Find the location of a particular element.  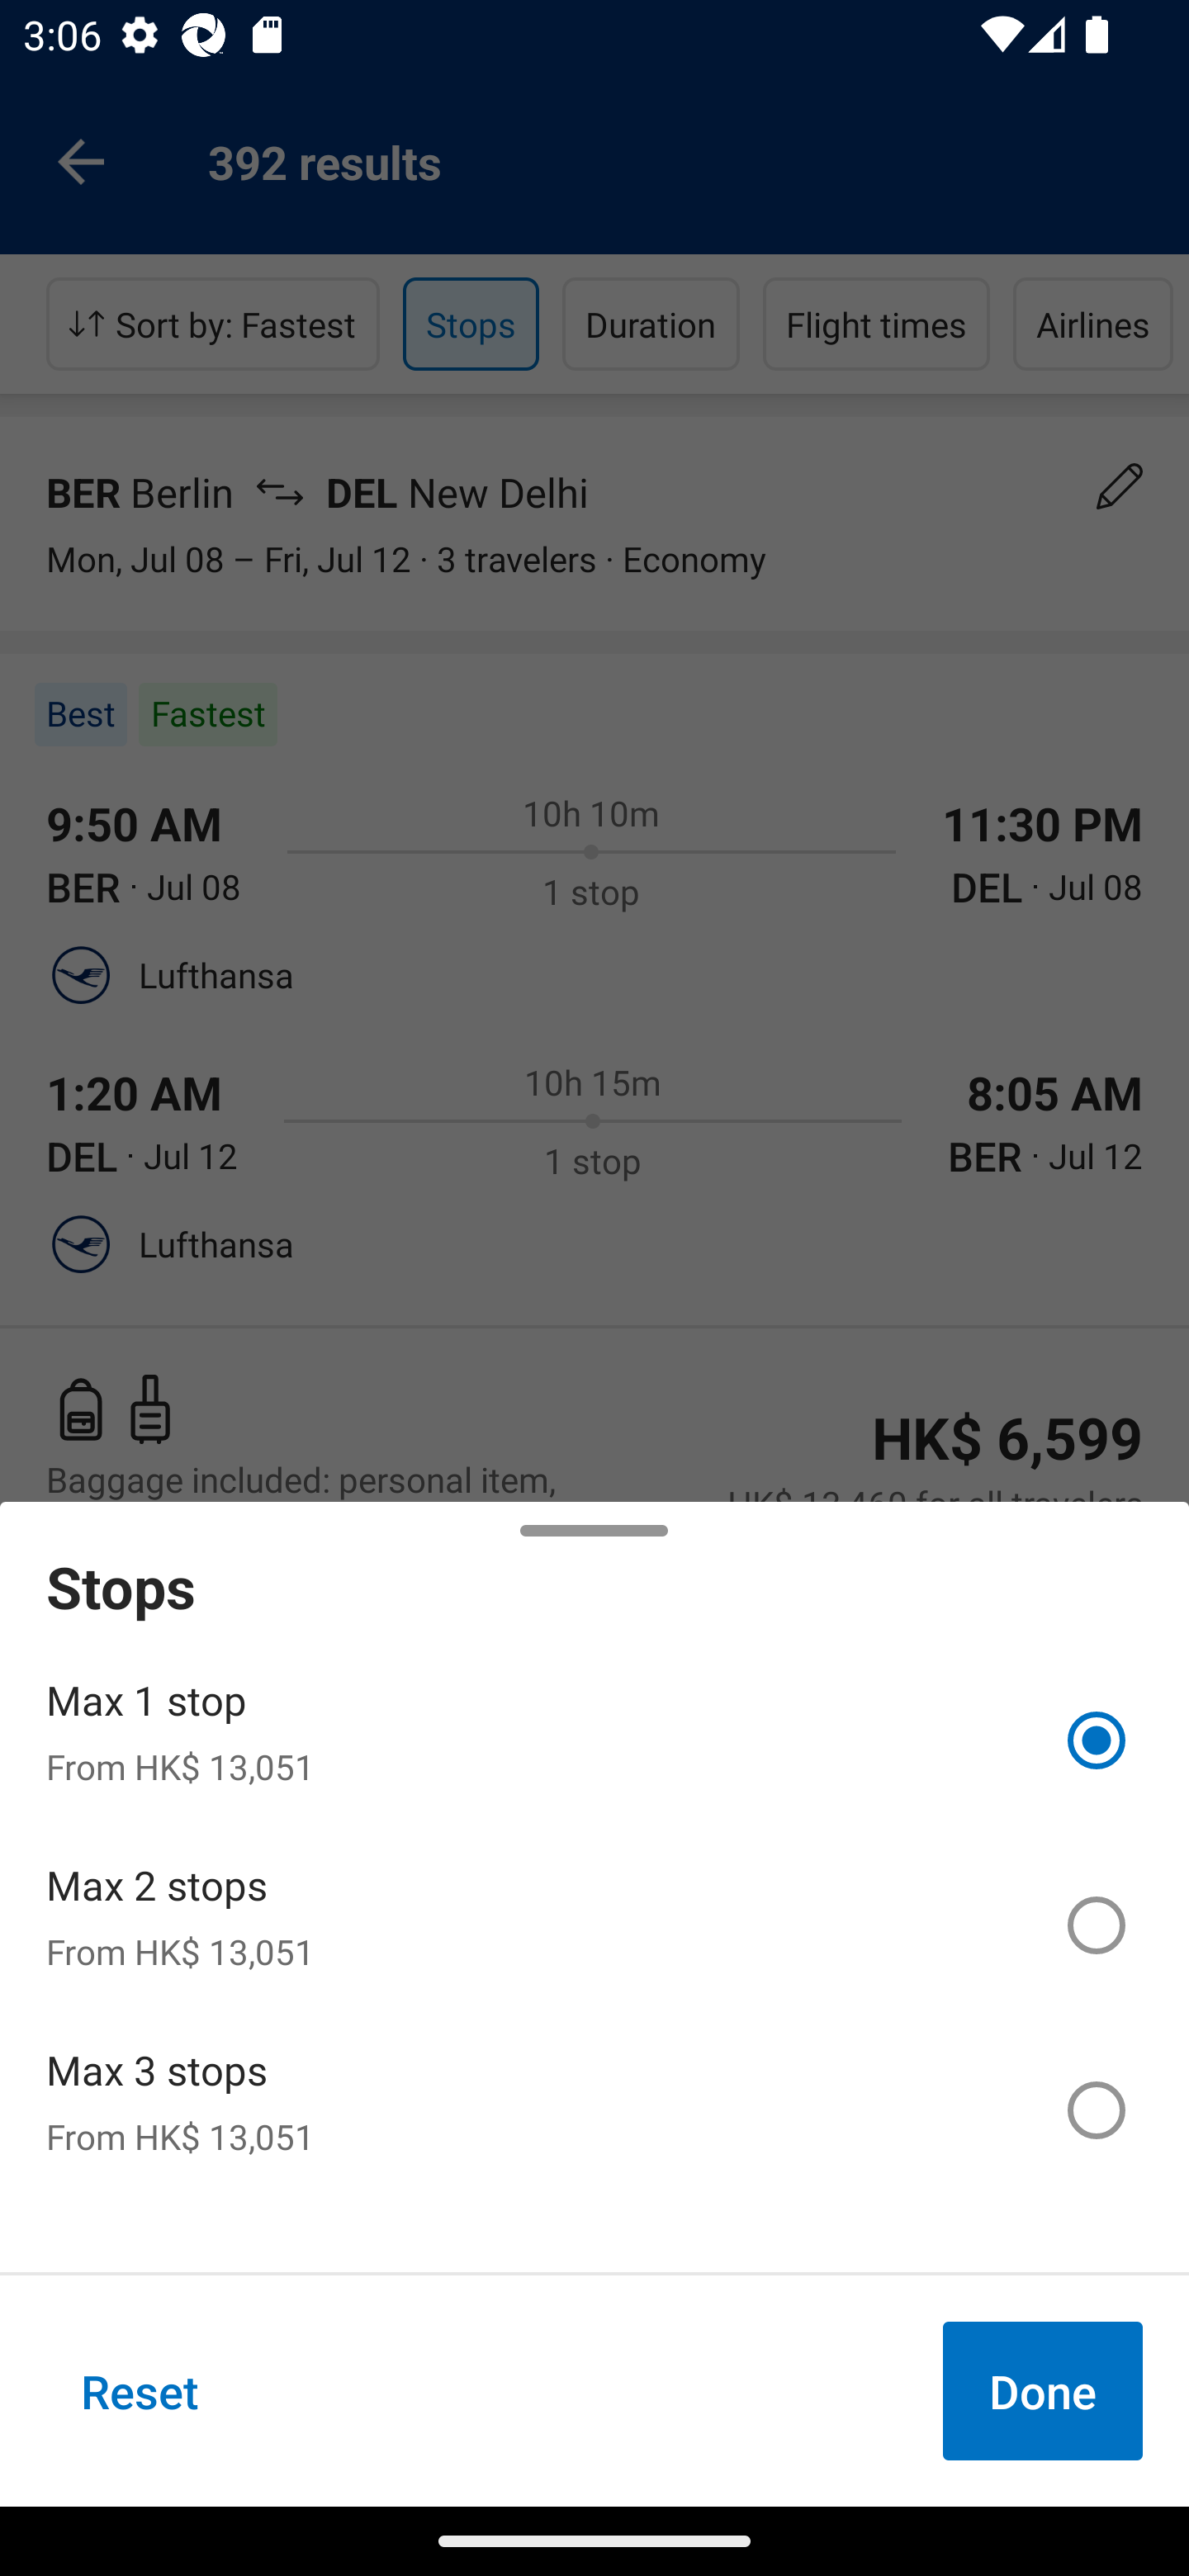

Max 1 stop From HK$ 13,051 is located at coordinates (594, 1740).